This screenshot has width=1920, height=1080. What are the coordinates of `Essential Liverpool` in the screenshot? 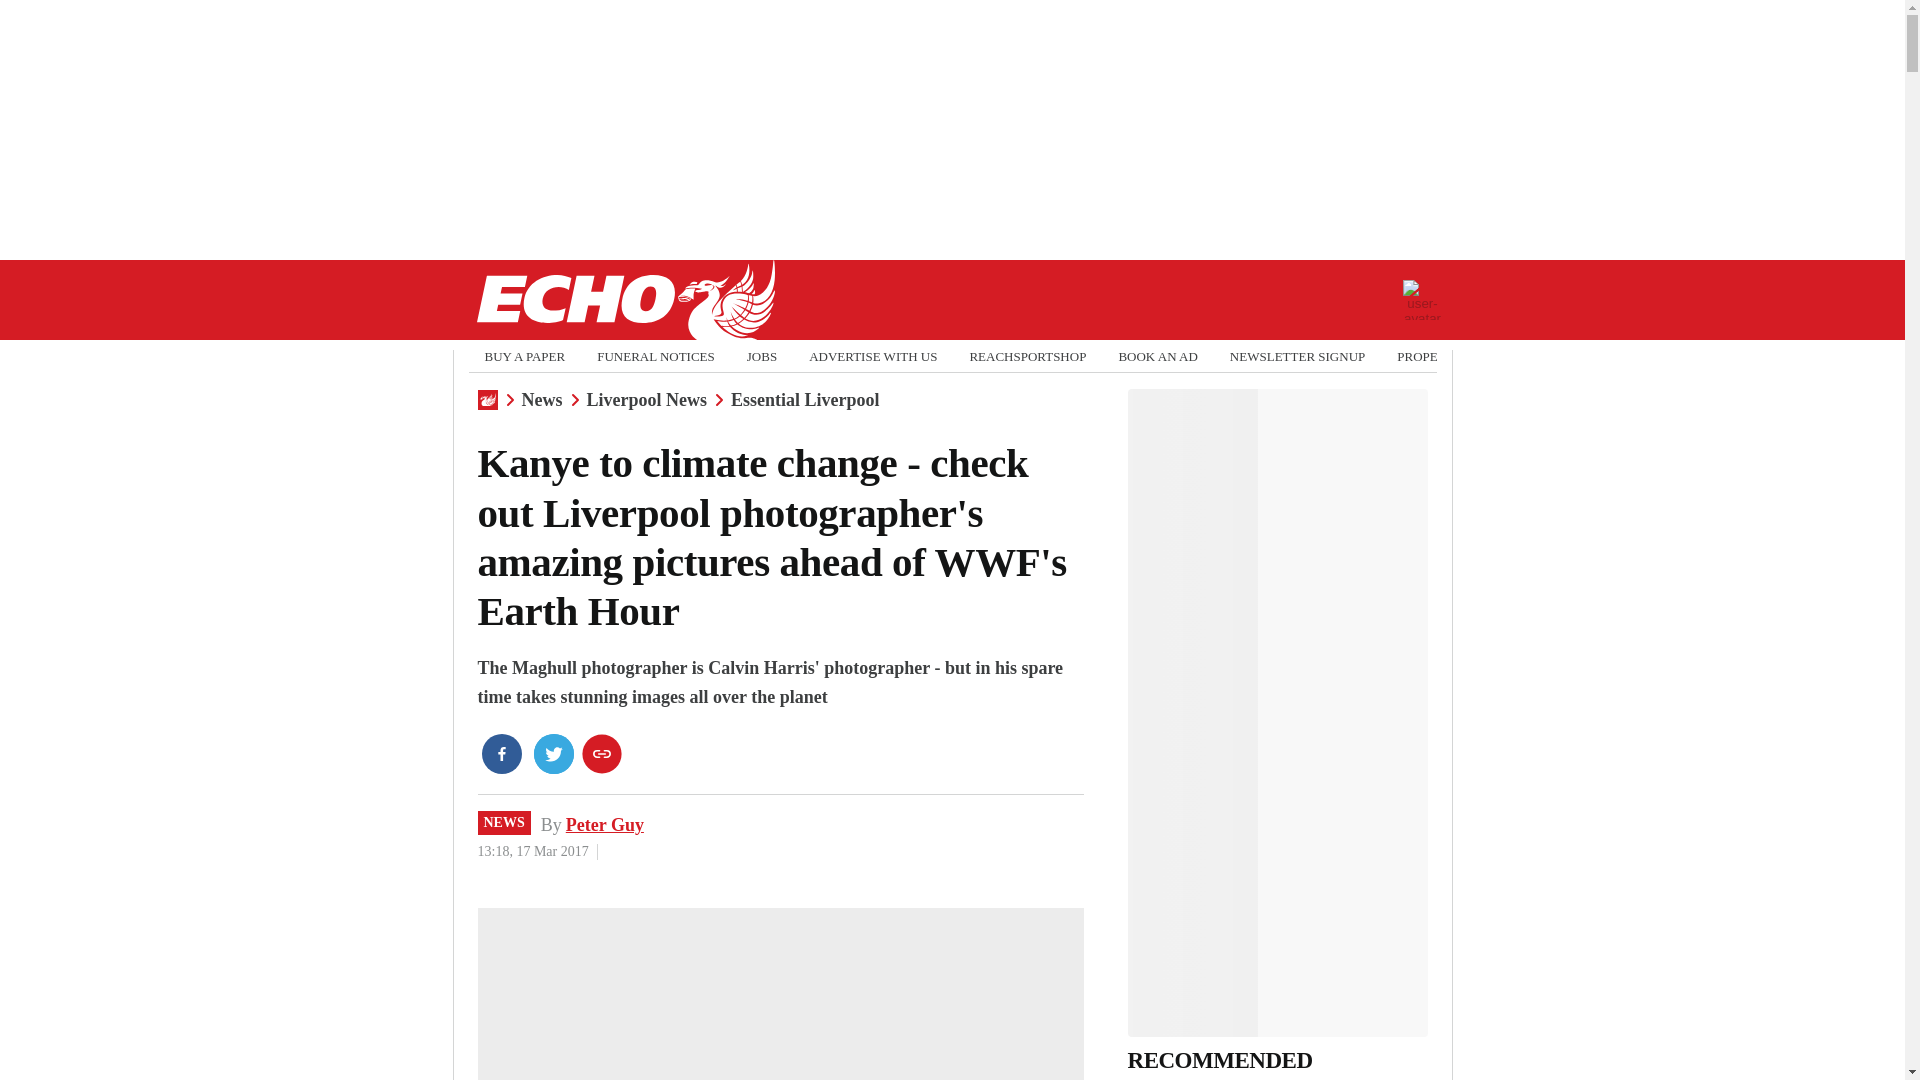 It's located at (805, 400).